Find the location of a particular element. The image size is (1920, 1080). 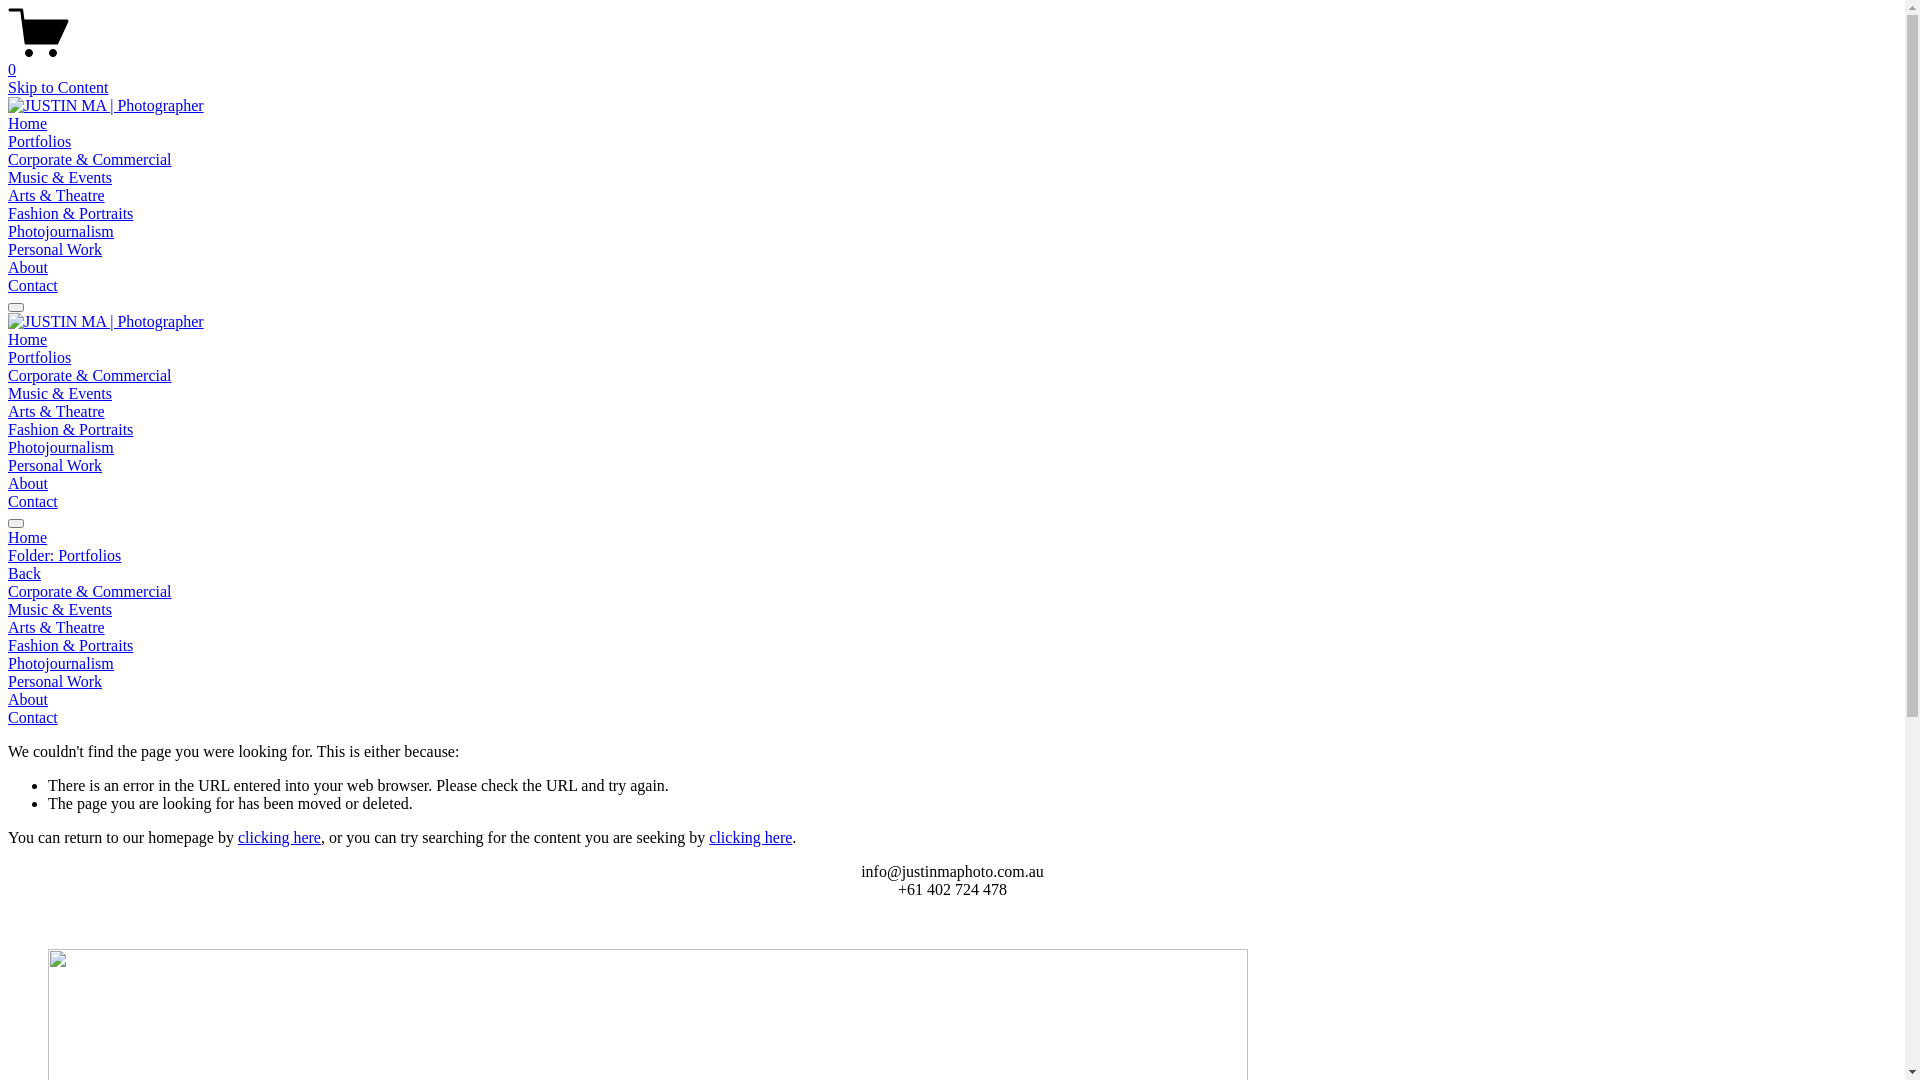

About is located at coordinates (28, 484).